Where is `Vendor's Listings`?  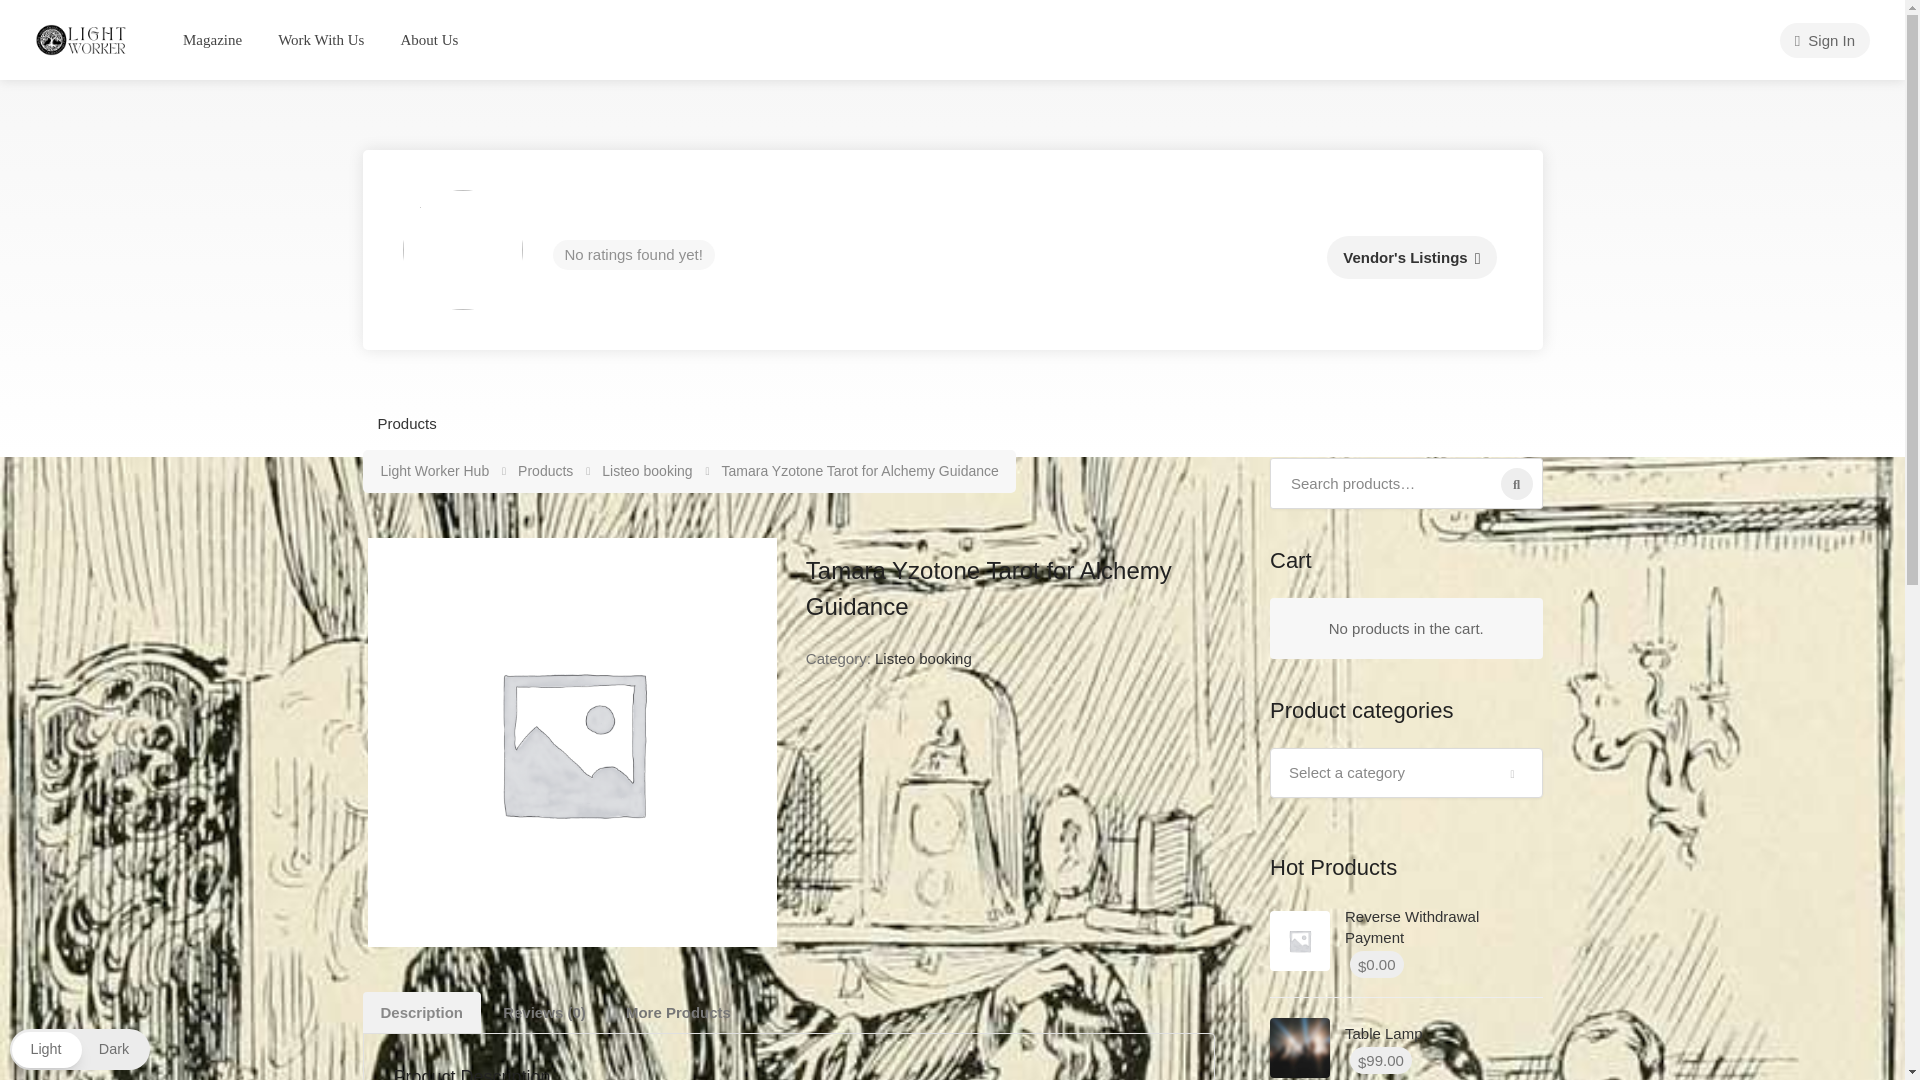
Vendor's Listings is located at coordinates (1410, 257).